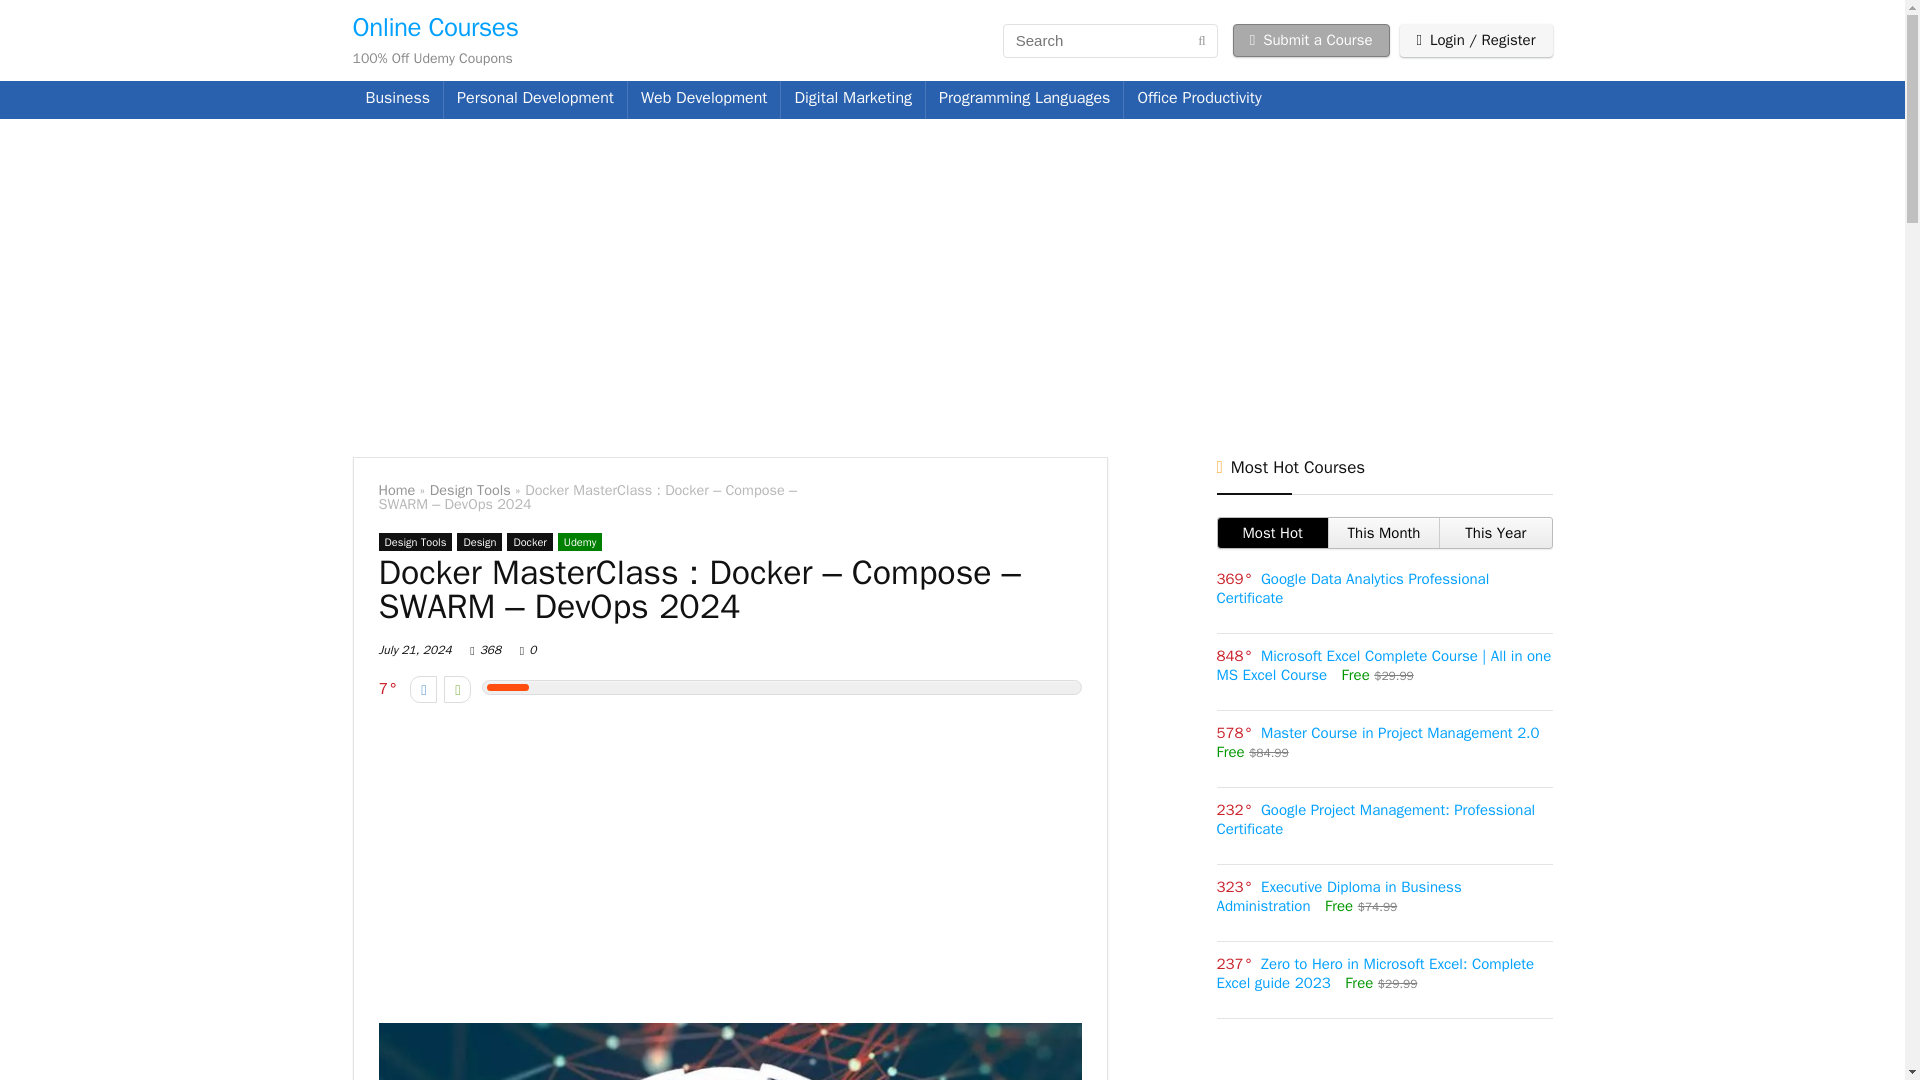 The width and height of the screenshot is (1920, 1080). Describe the element at coordinates (580, 542) in the screenshot. I see `View all posts in Udemy` at that location.